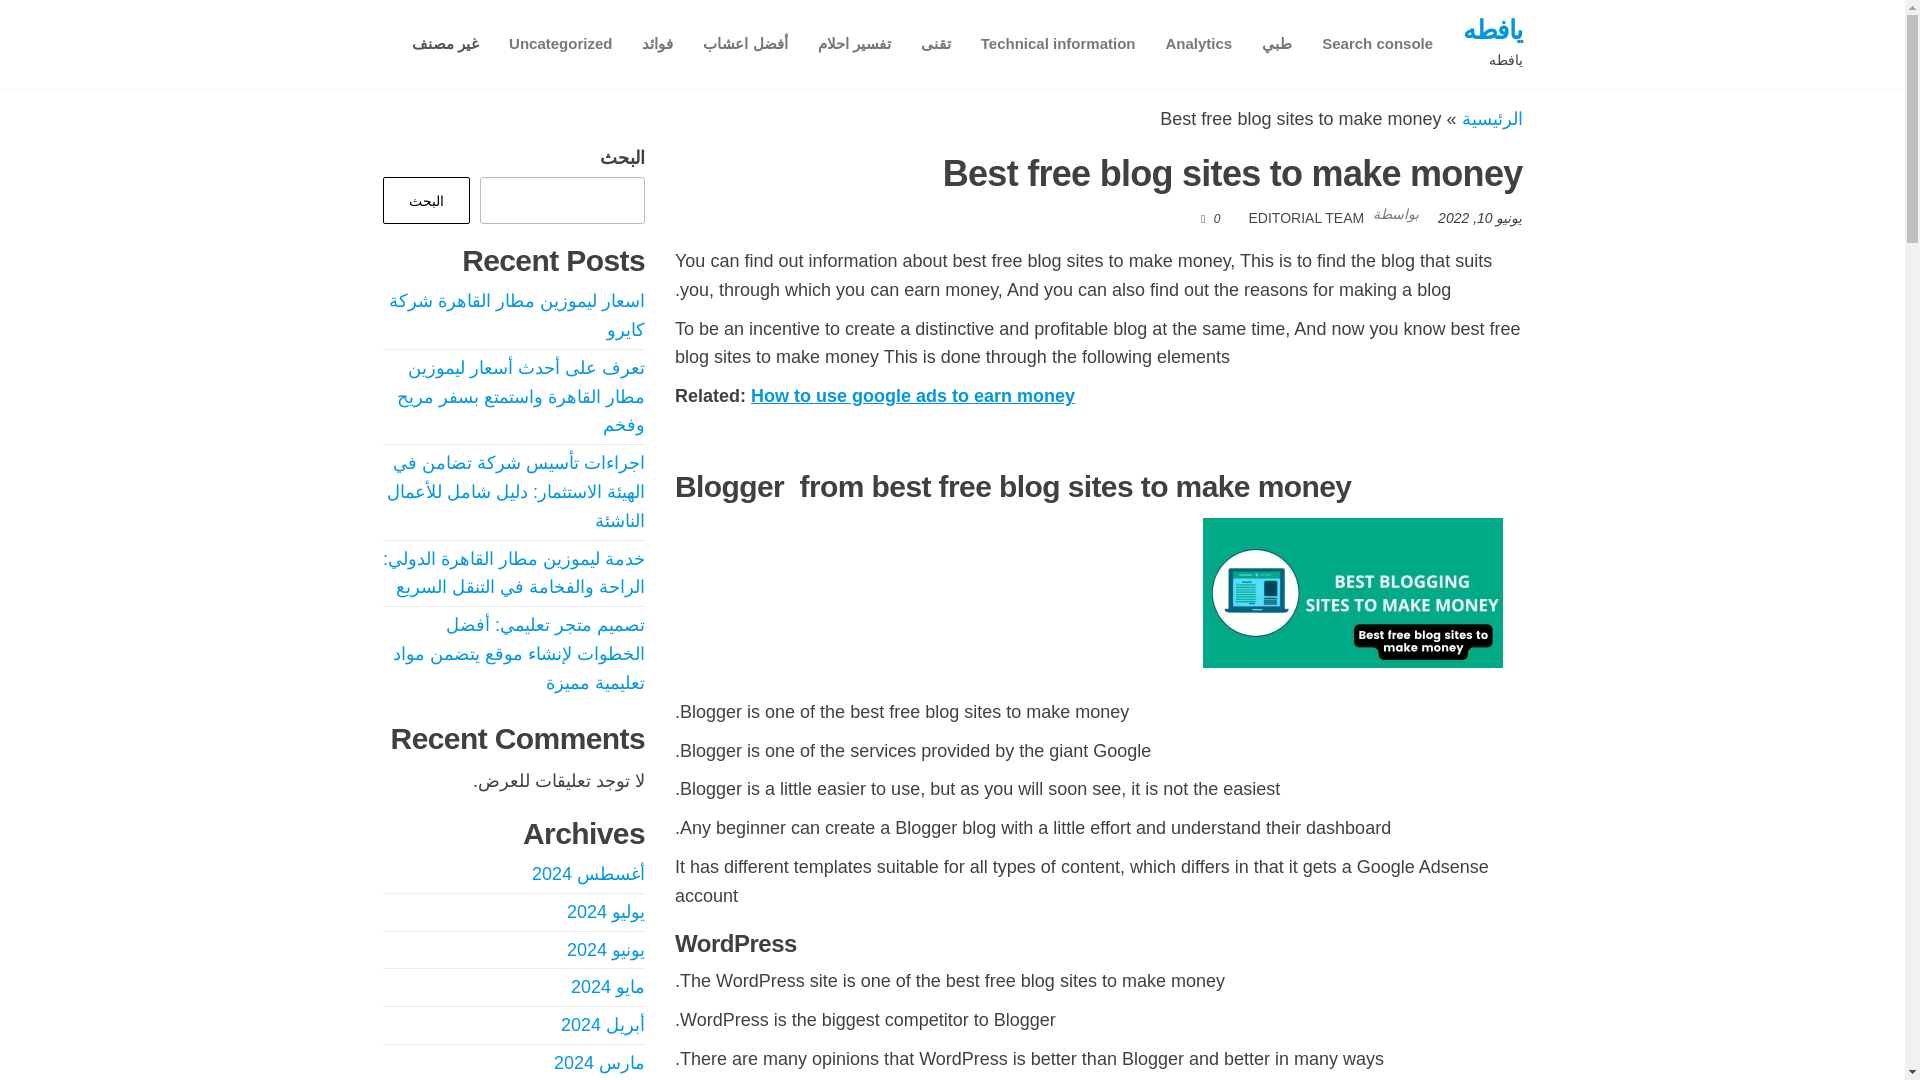 The height and width of the screenshot is (1080, 1920). What do you see at coordinates (1058, 44) in the screenshot?
I see `Technical information` at bounding box center [1058, 44].